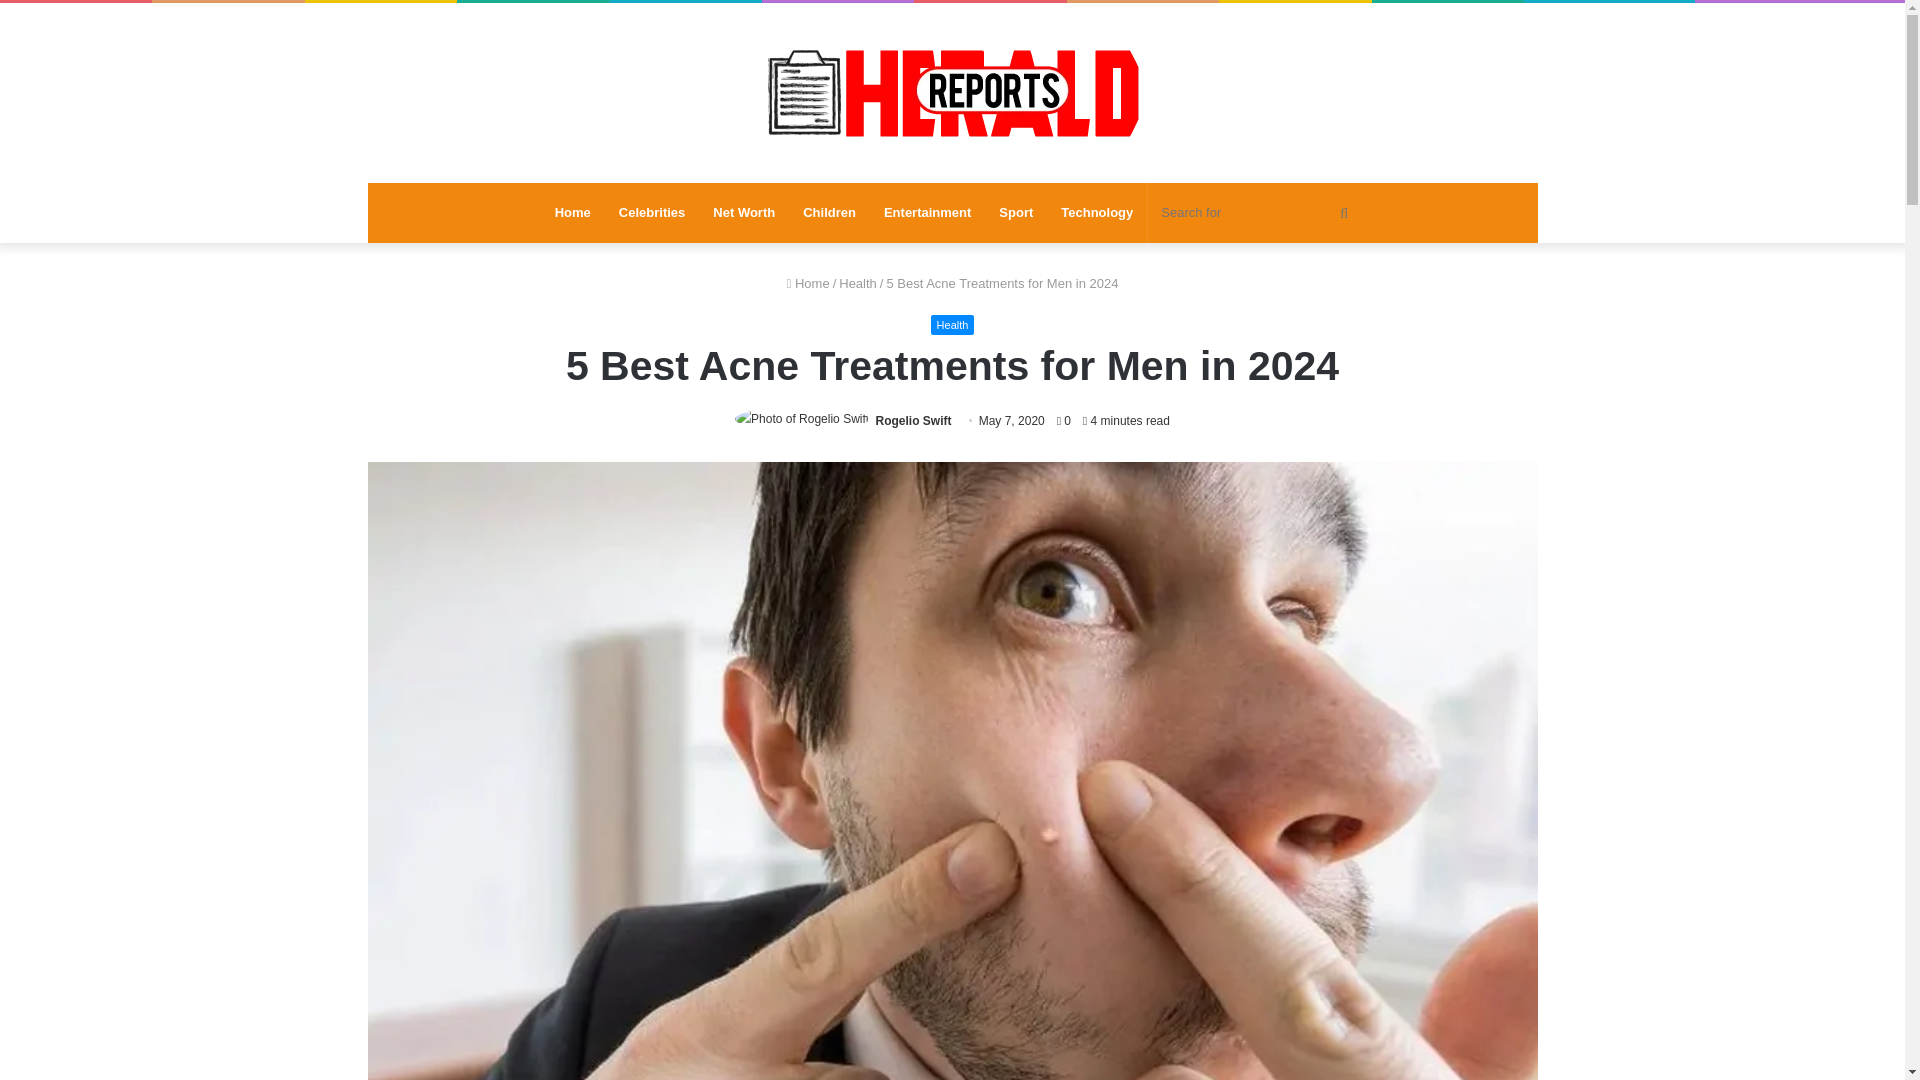 The height and width of the screenshot is (1080, 1920). What do you see at coordinates (1096, 212) in the screenshot?
I see `Technology` at bounding box center [1096, 212].